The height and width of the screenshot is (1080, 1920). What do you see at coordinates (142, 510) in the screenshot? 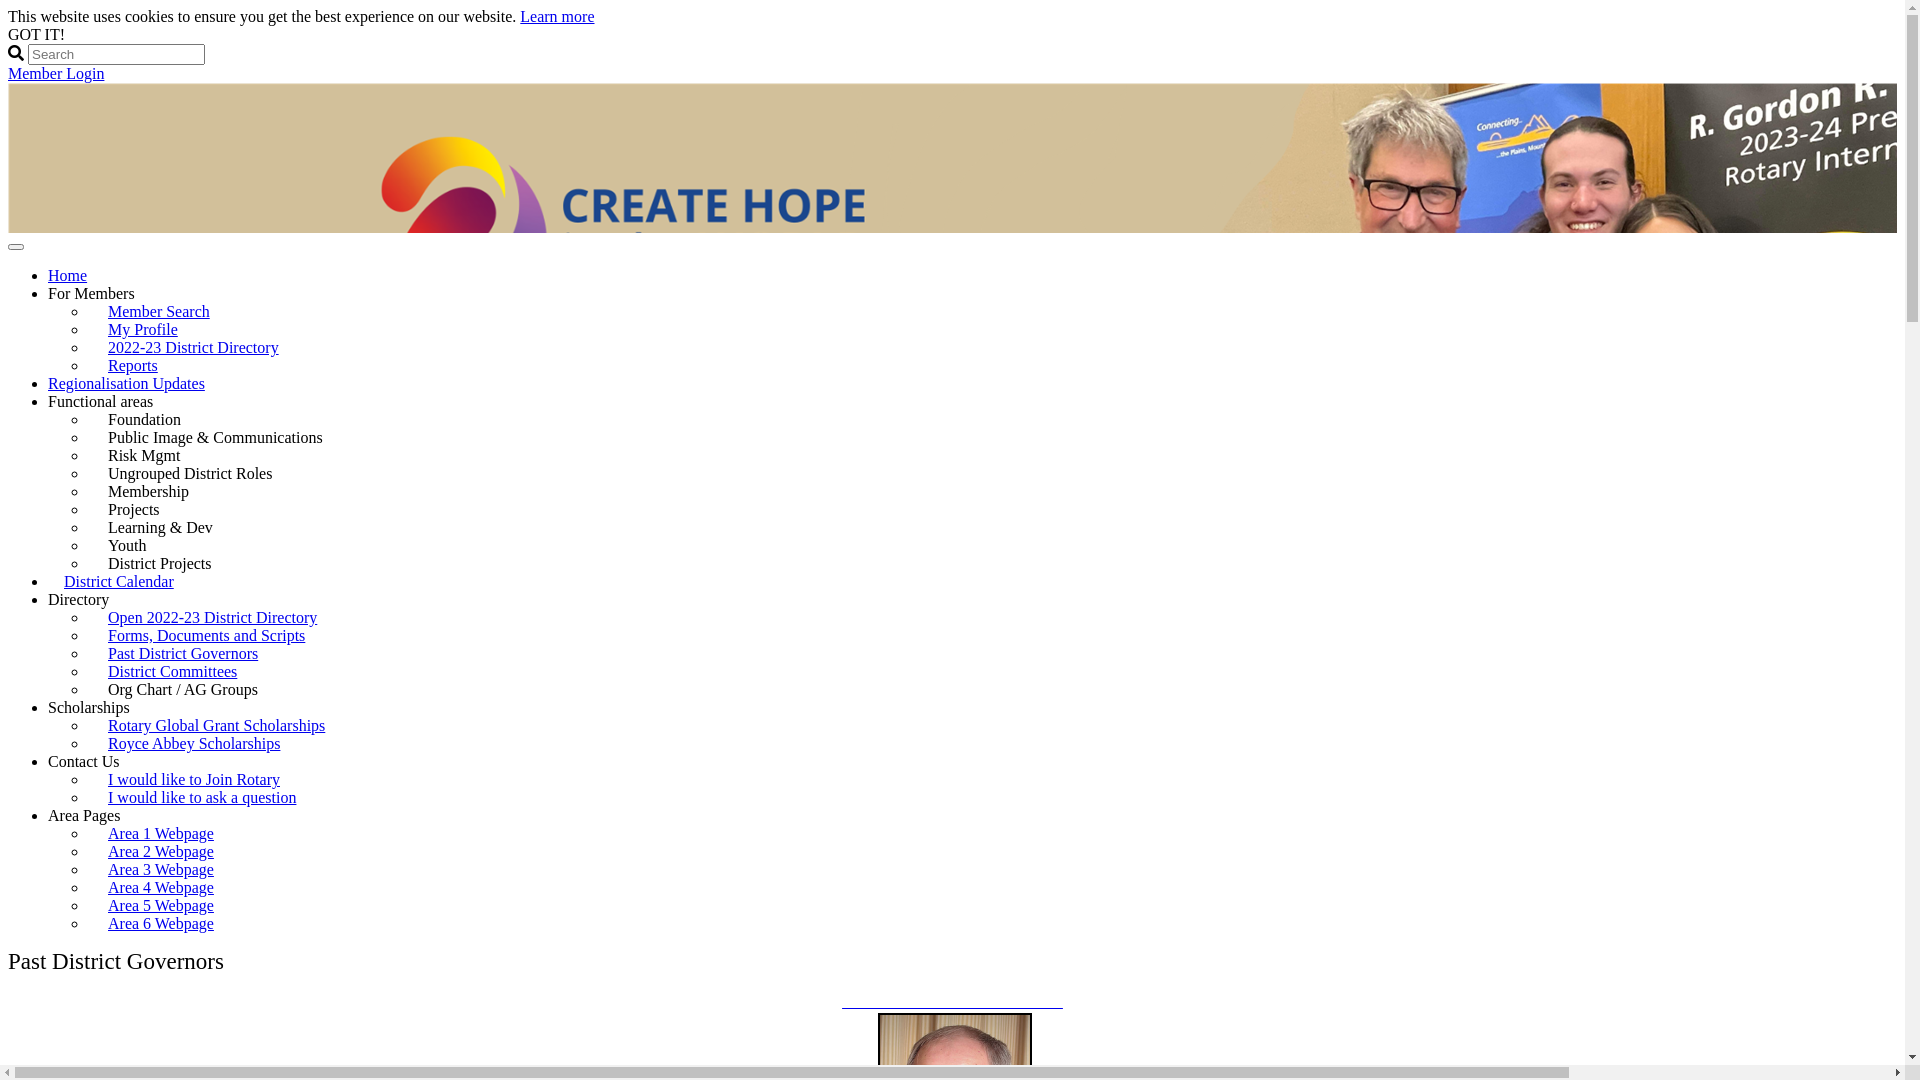
I see `Projects` at bounding box center [142, 510].